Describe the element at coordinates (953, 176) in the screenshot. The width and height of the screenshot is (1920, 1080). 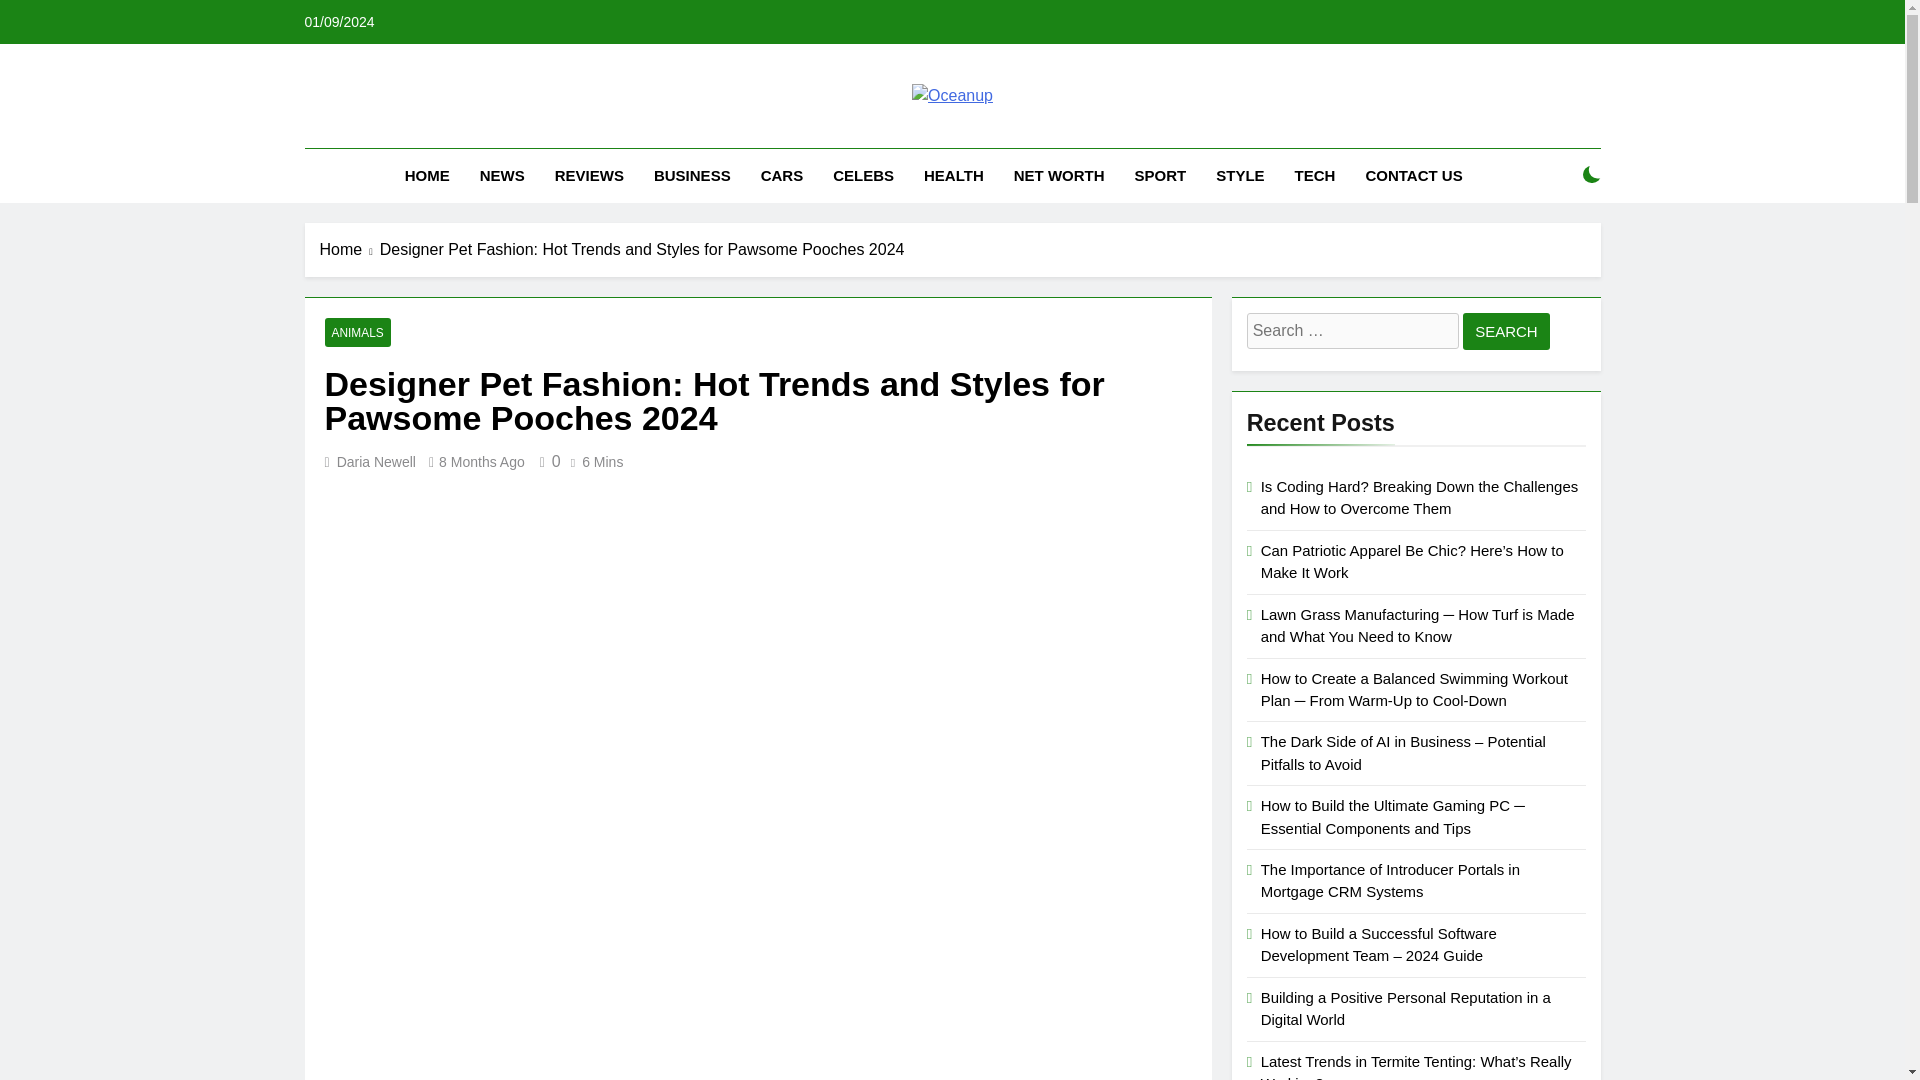
I see `HEALTH` at that location.